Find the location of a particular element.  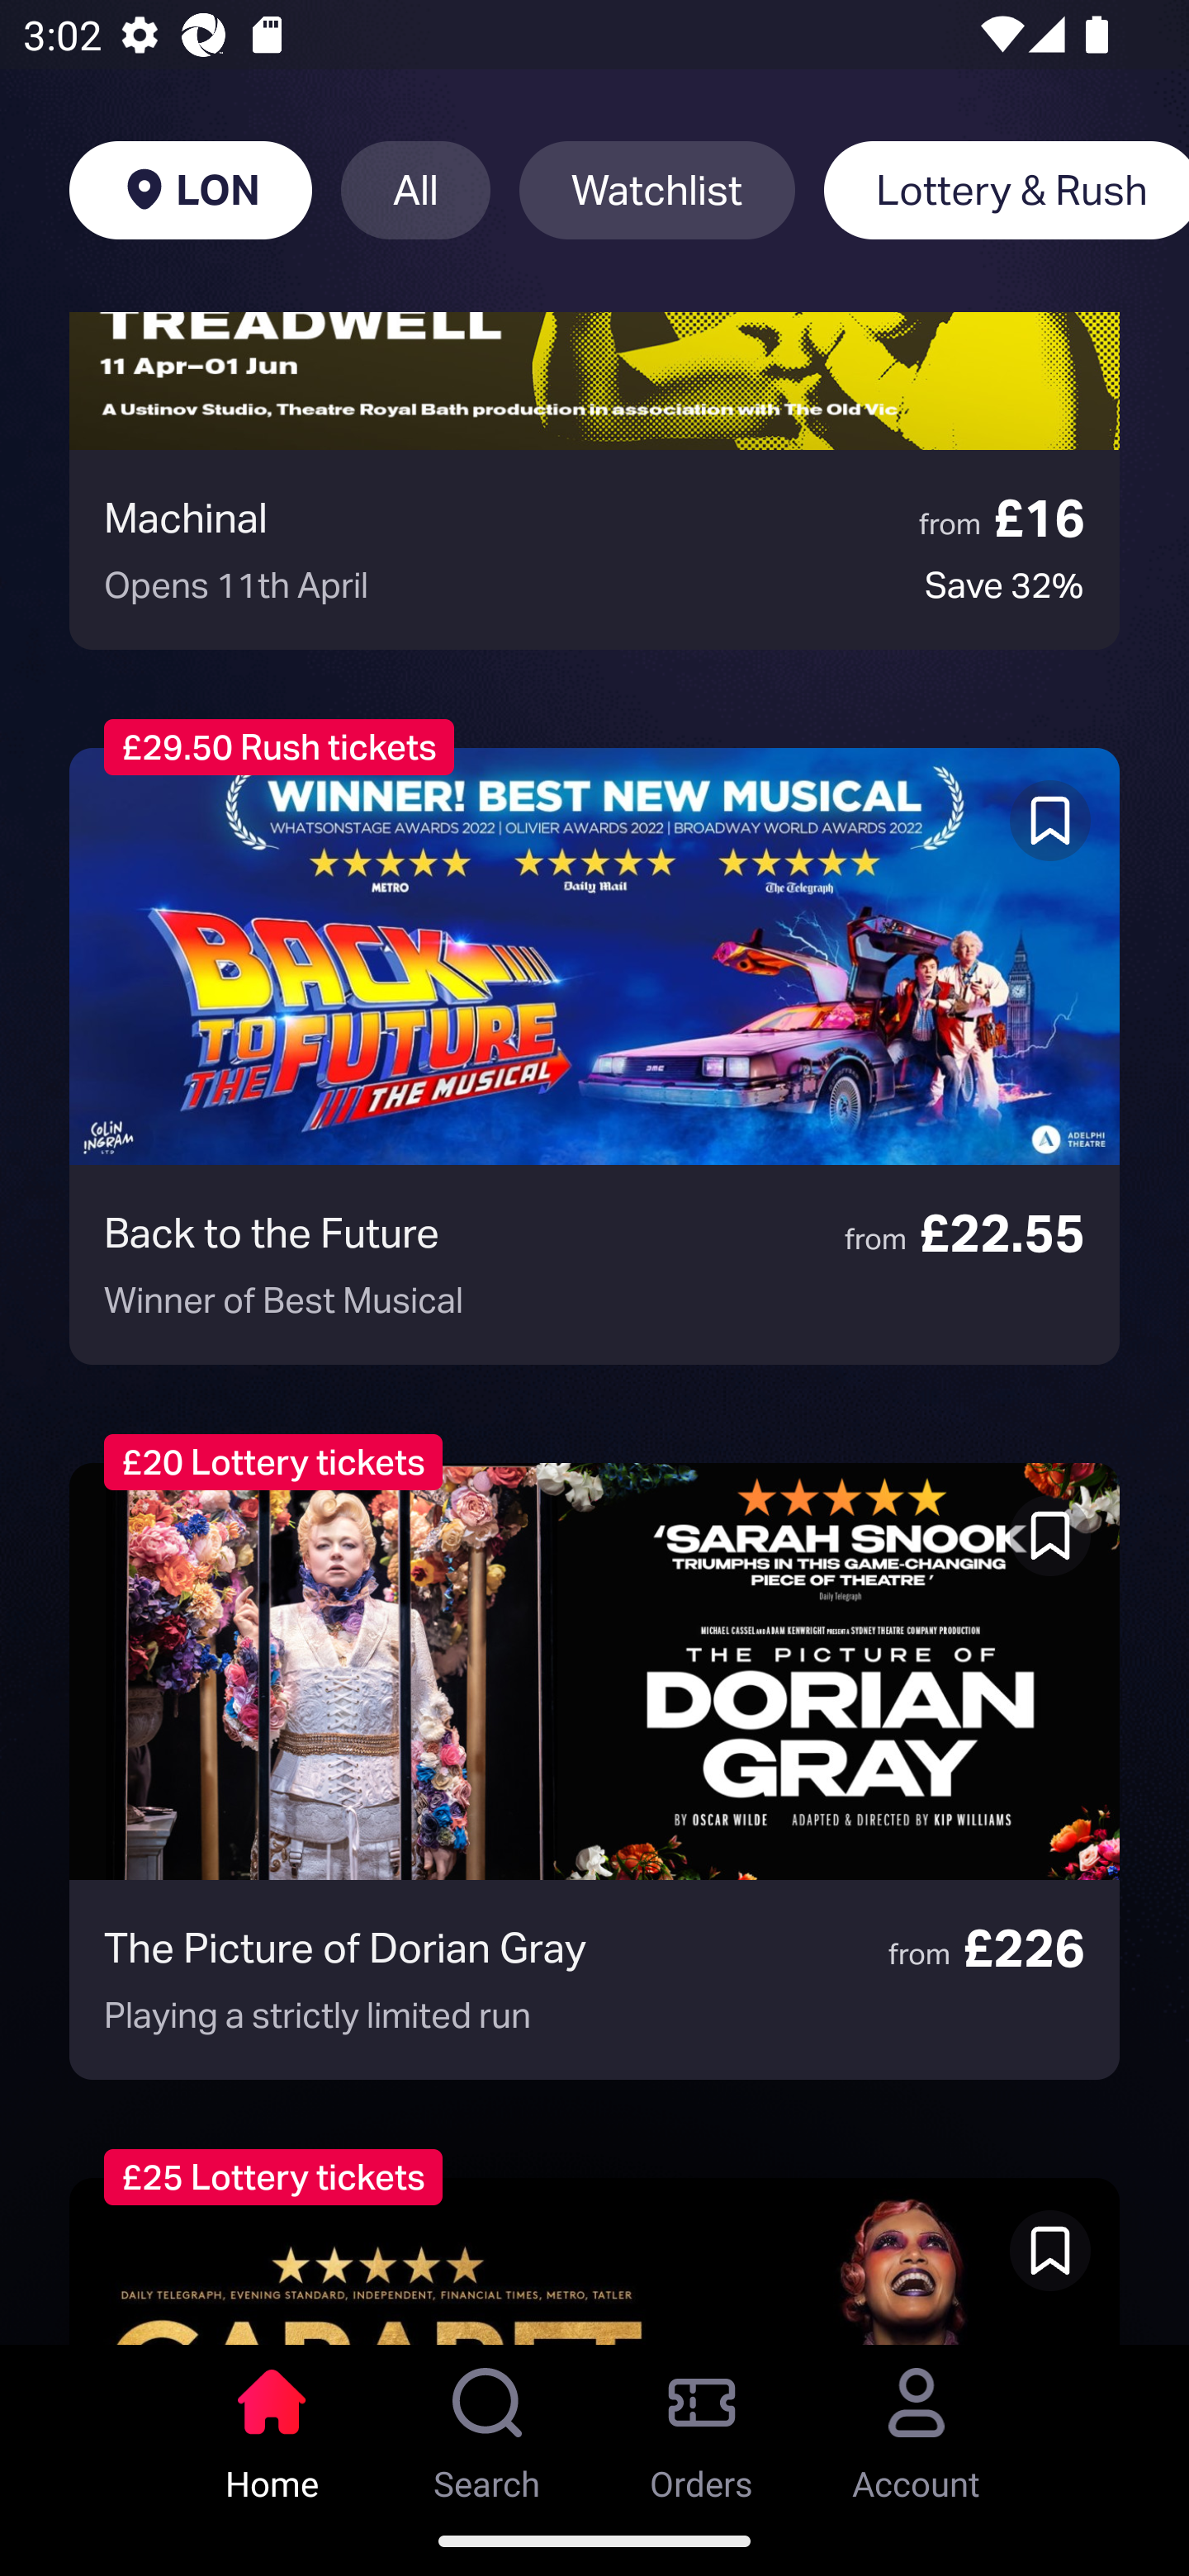

All is located at coordinates (415, 190).